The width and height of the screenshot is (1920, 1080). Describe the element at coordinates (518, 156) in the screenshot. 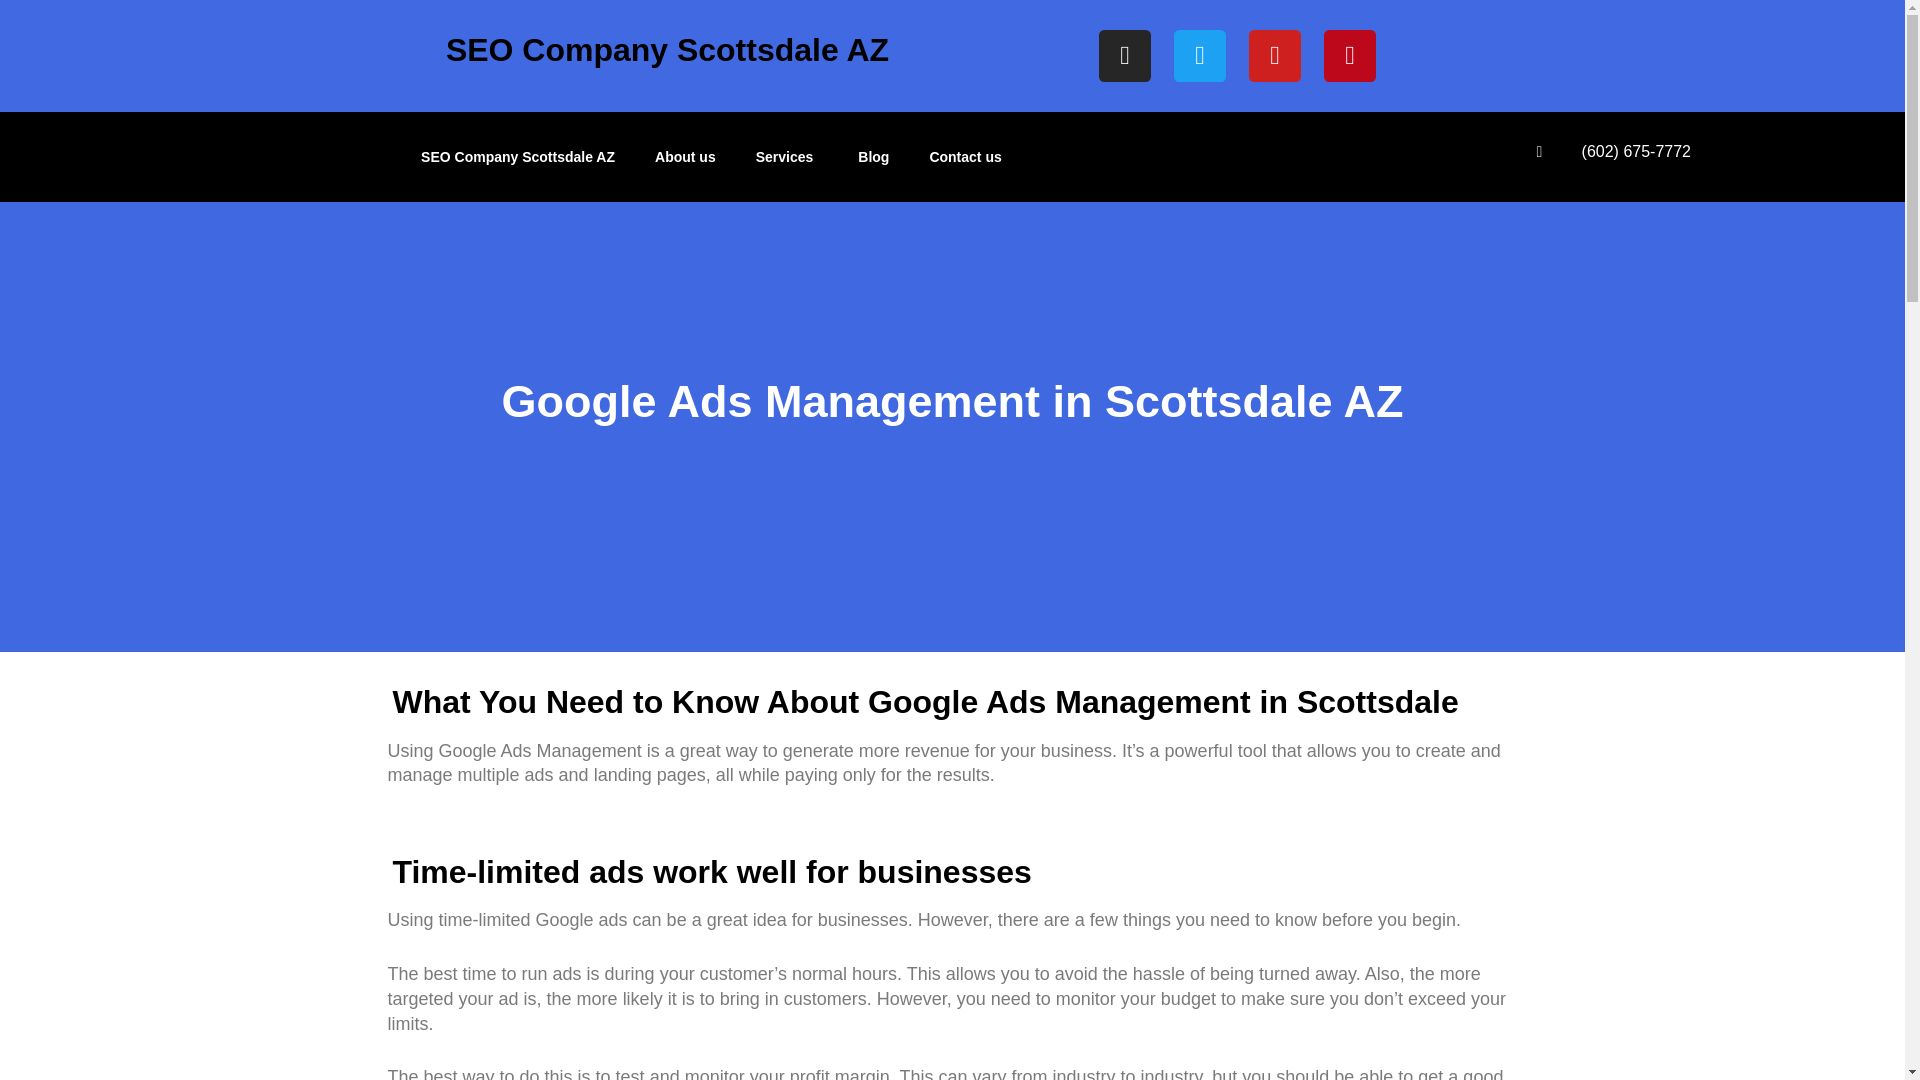

I see `SEO Company Scottsdale AZ` at that location.